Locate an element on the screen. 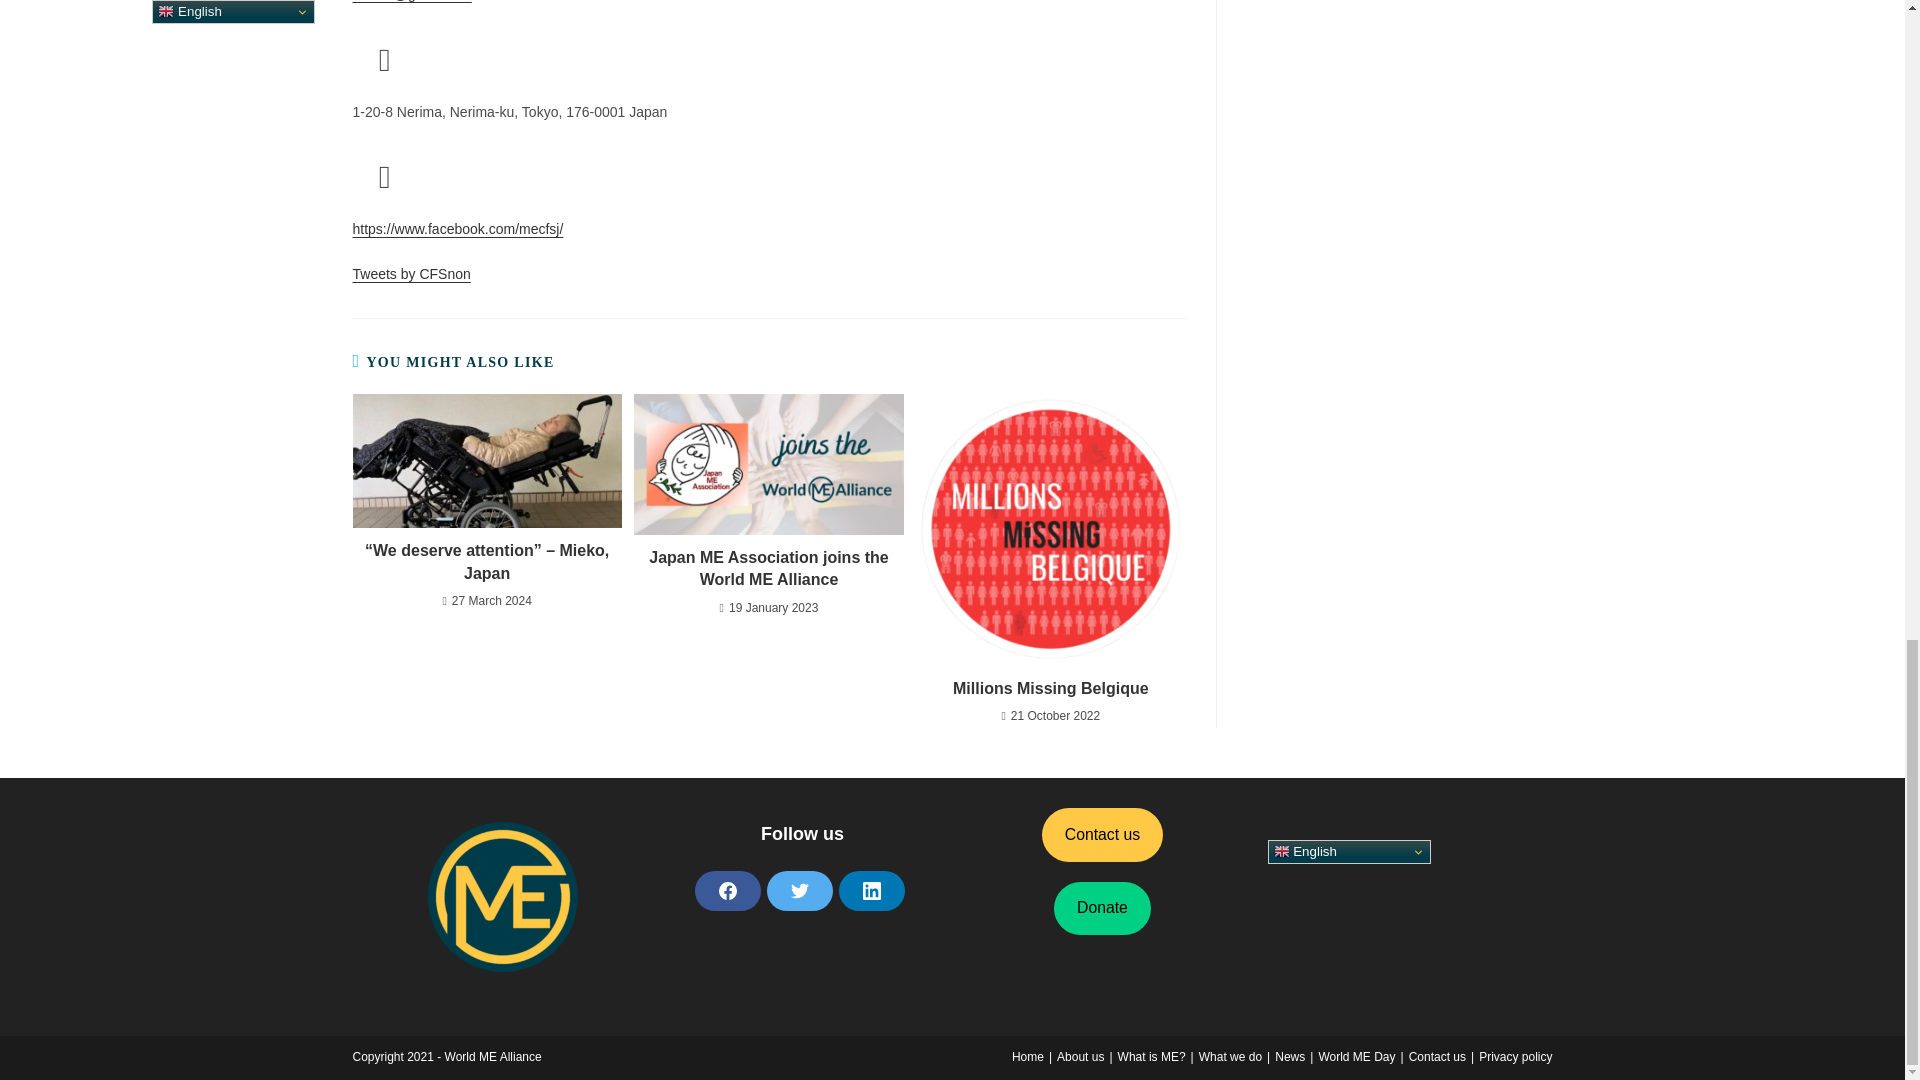 This screenshot has width=1920, height=1080. Facebook is located at coordinates (726, 890).